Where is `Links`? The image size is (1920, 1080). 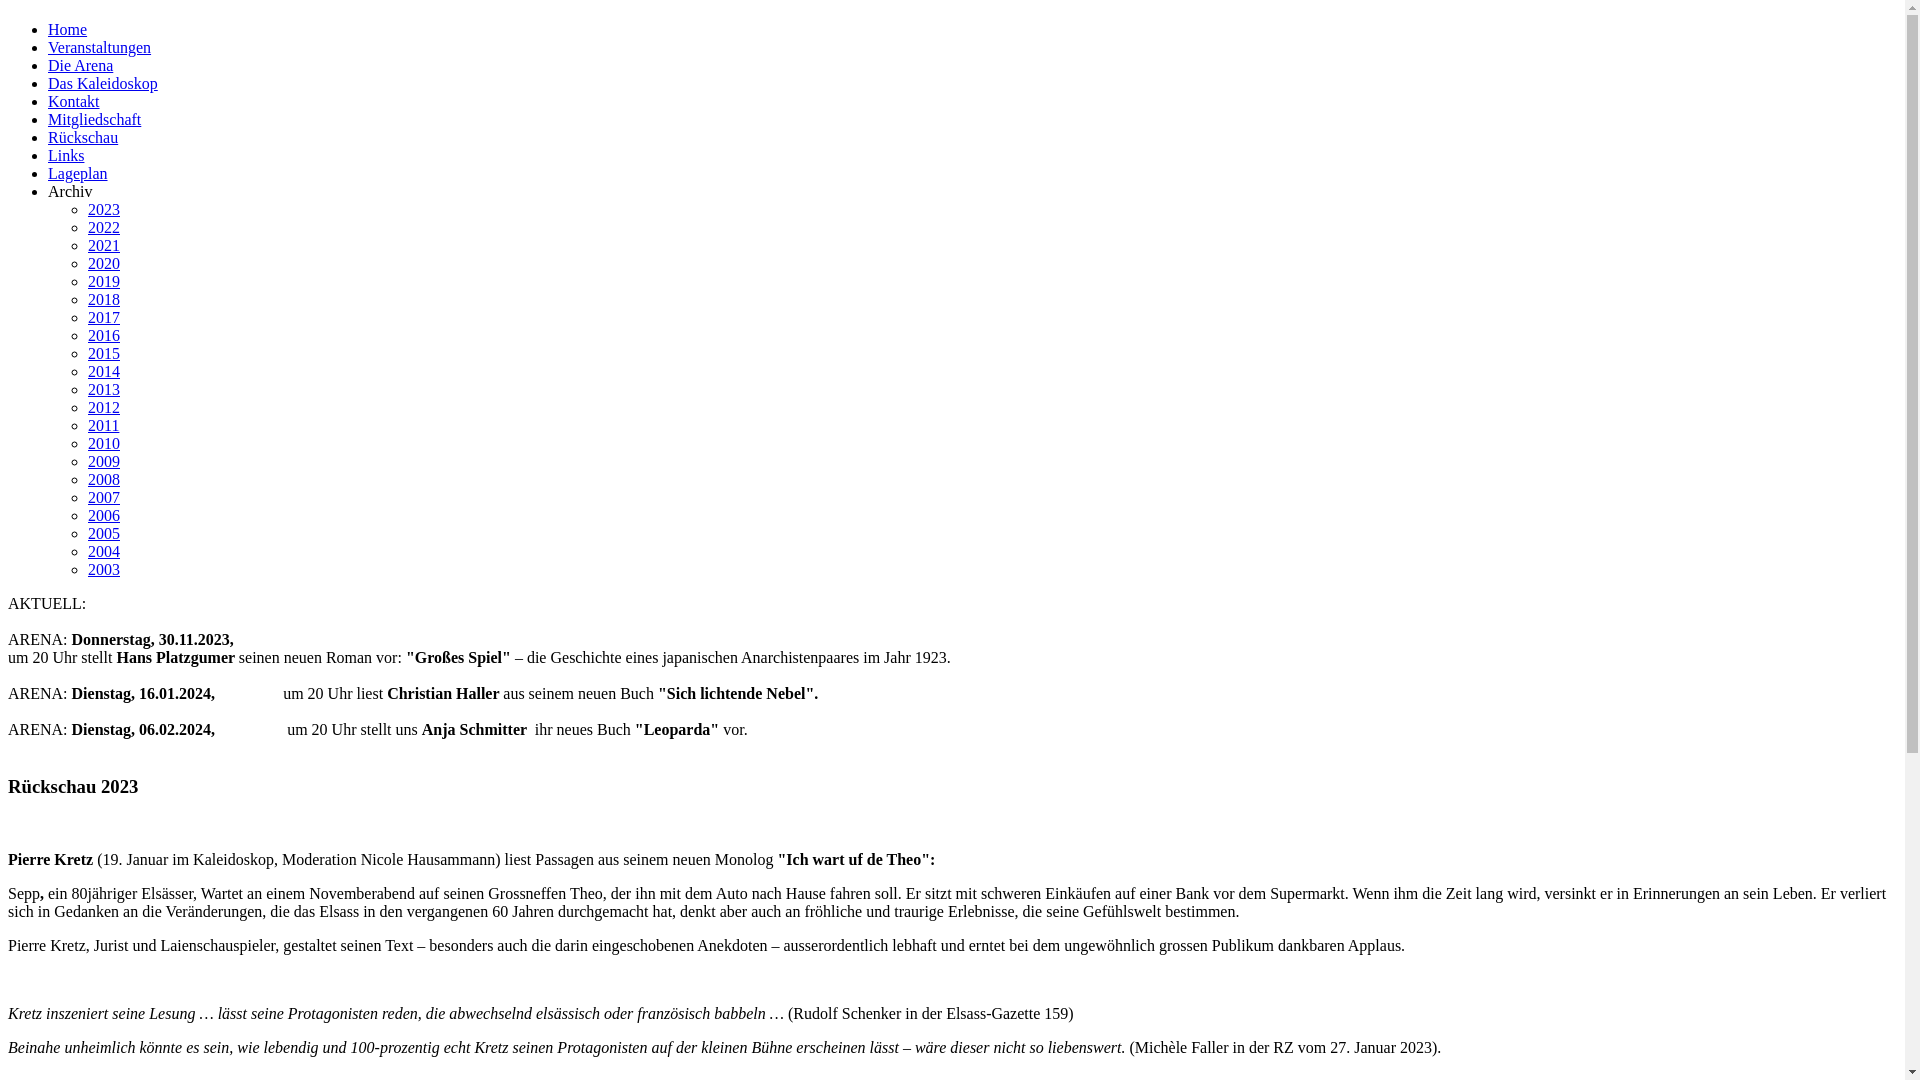 Links is located at coordinates (66, 156).